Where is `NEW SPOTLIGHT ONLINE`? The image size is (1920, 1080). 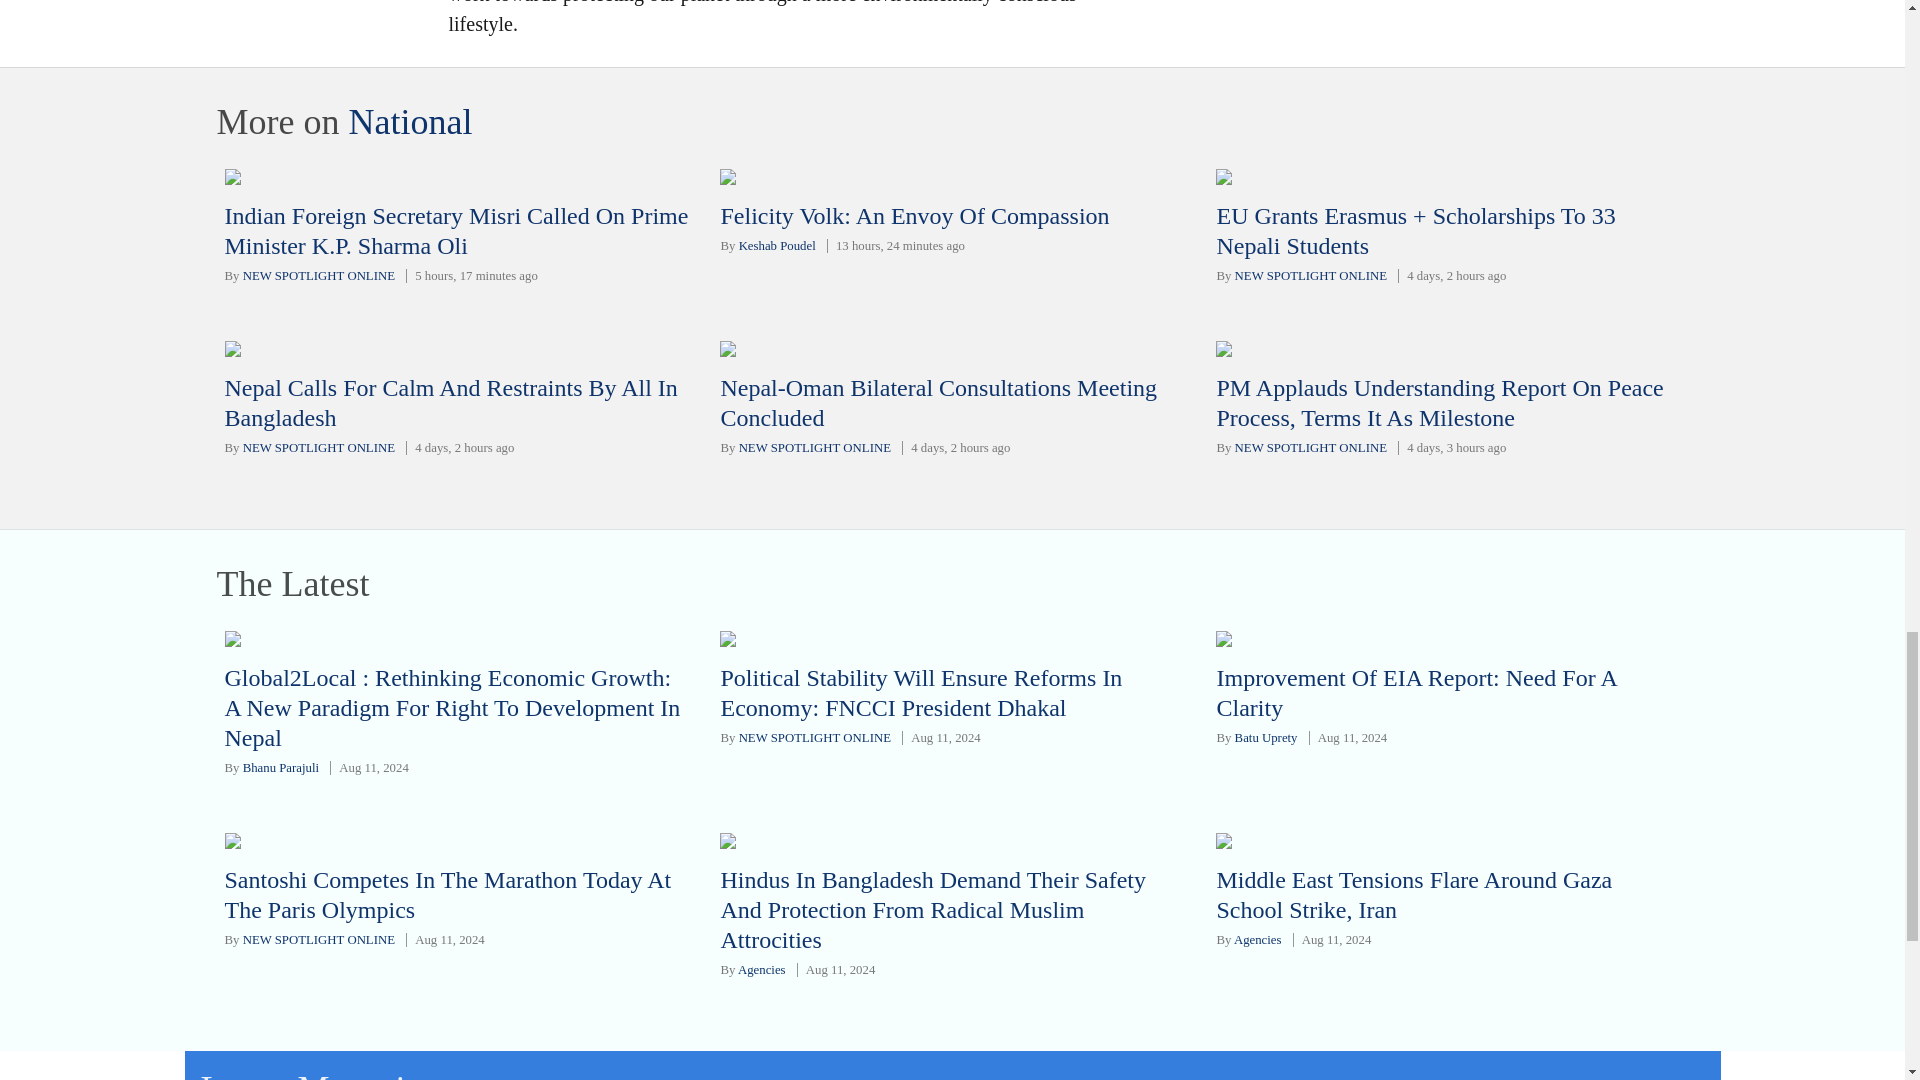
NEW SPOTLIGHT ONLINE is located at coordinates (1310, 447).